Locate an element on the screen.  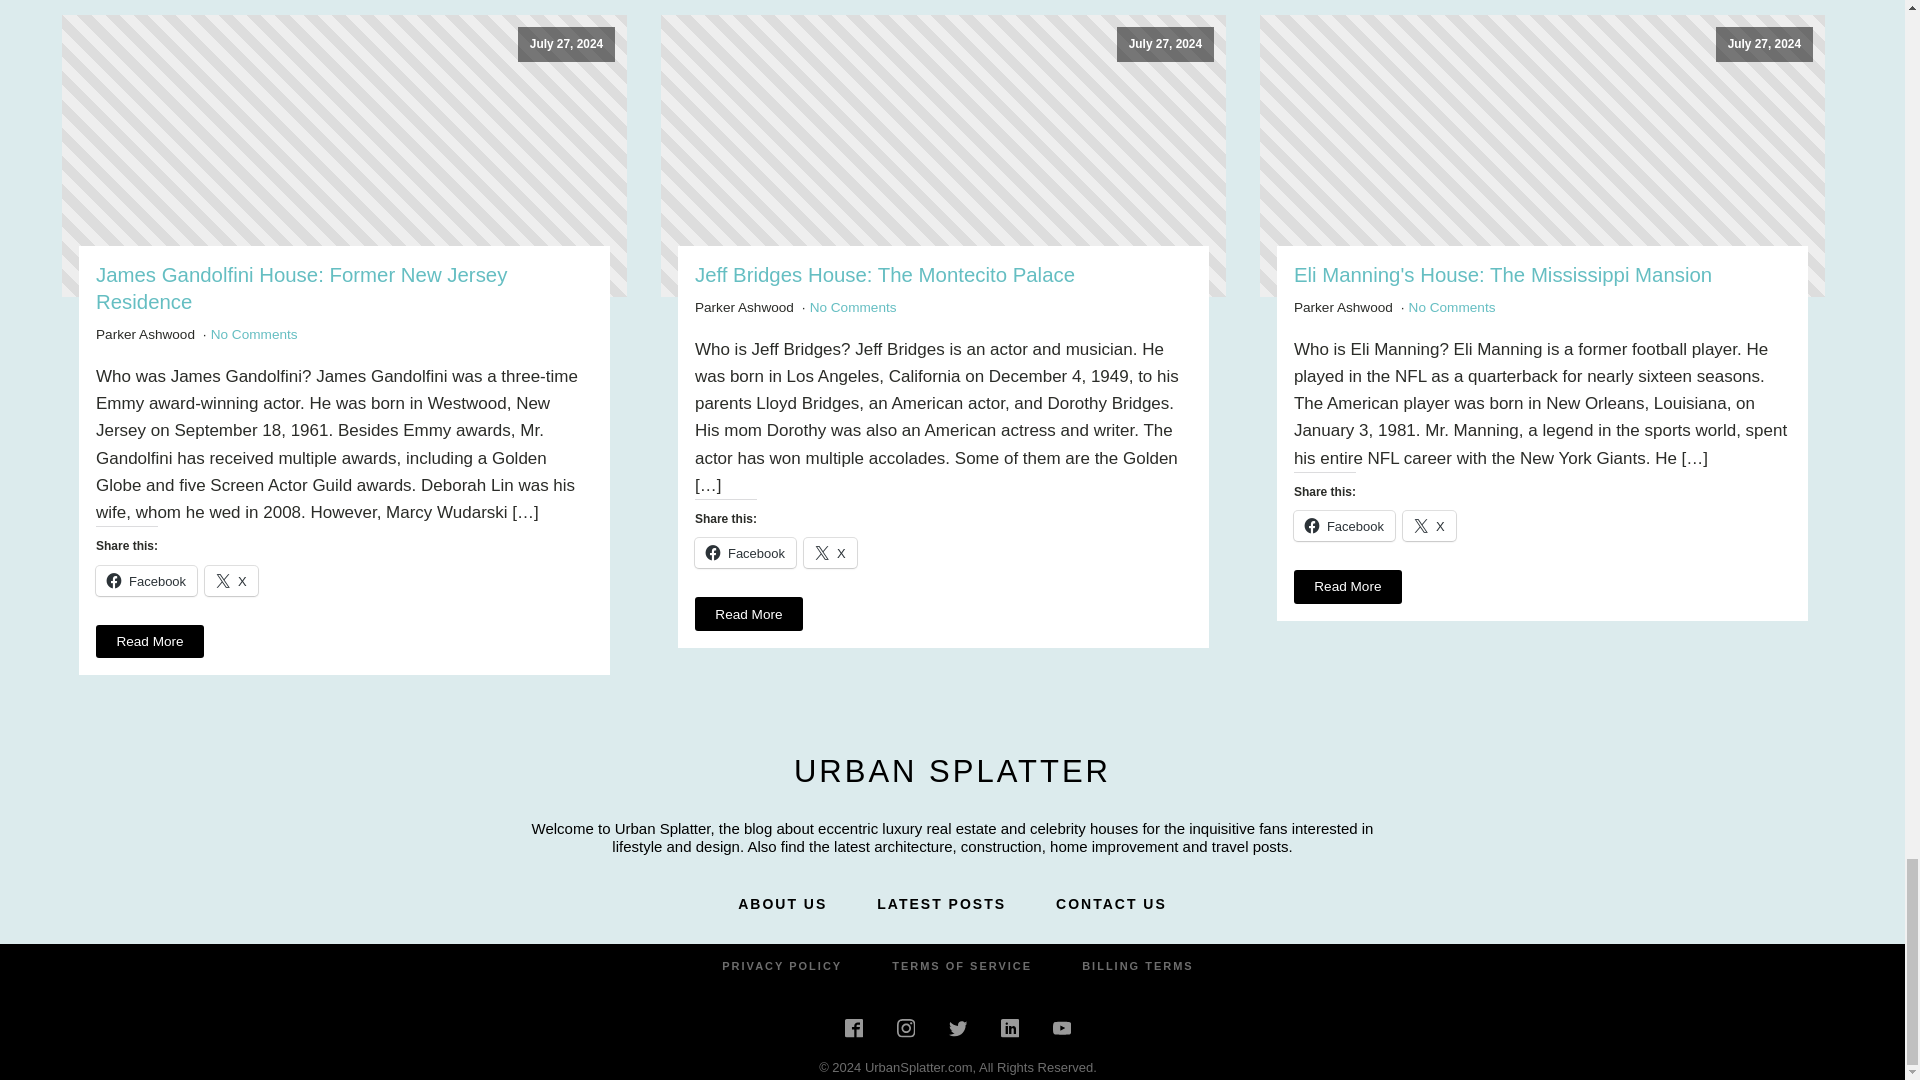
Click to share on X is located at coordinates (1429, 526).